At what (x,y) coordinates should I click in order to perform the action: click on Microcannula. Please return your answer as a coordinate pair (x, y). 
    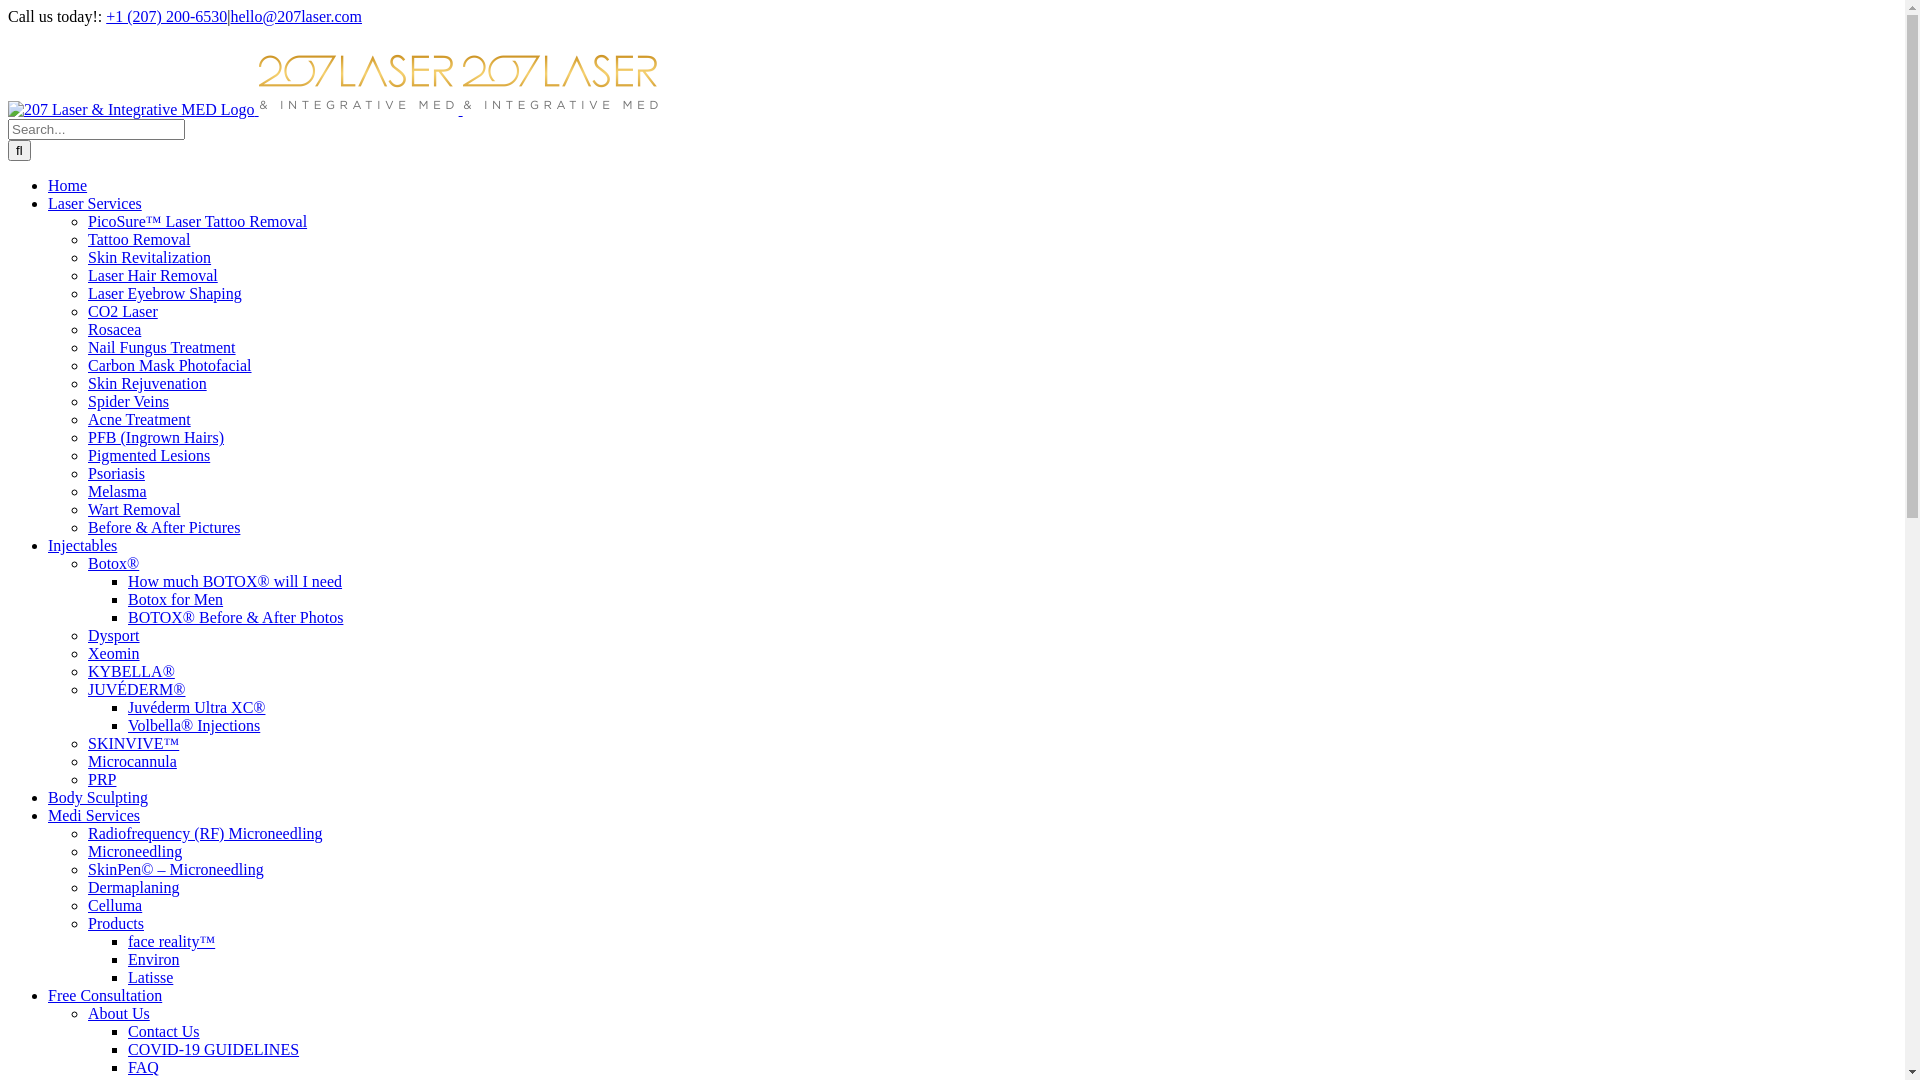
    Looking at the image, I should click on (132, 761).